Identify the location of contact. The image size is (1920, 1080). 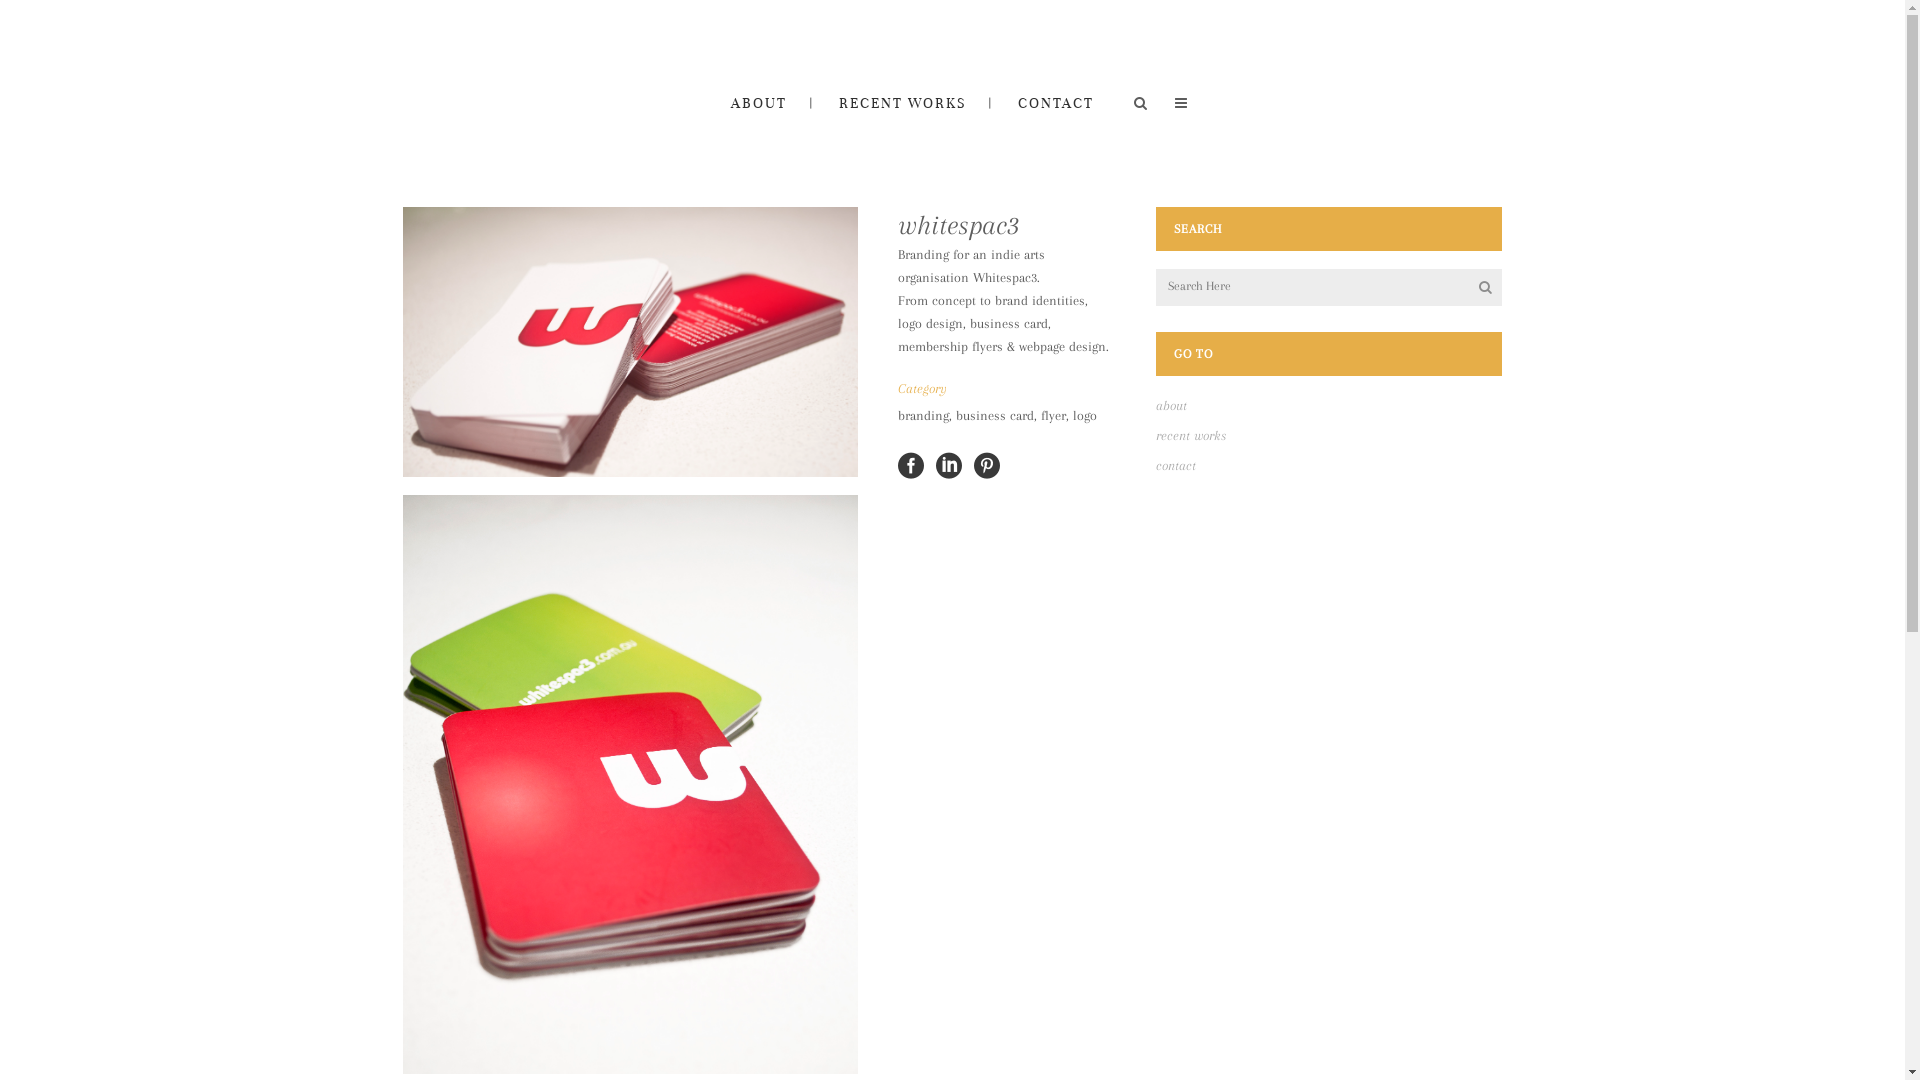
(1176, 466).